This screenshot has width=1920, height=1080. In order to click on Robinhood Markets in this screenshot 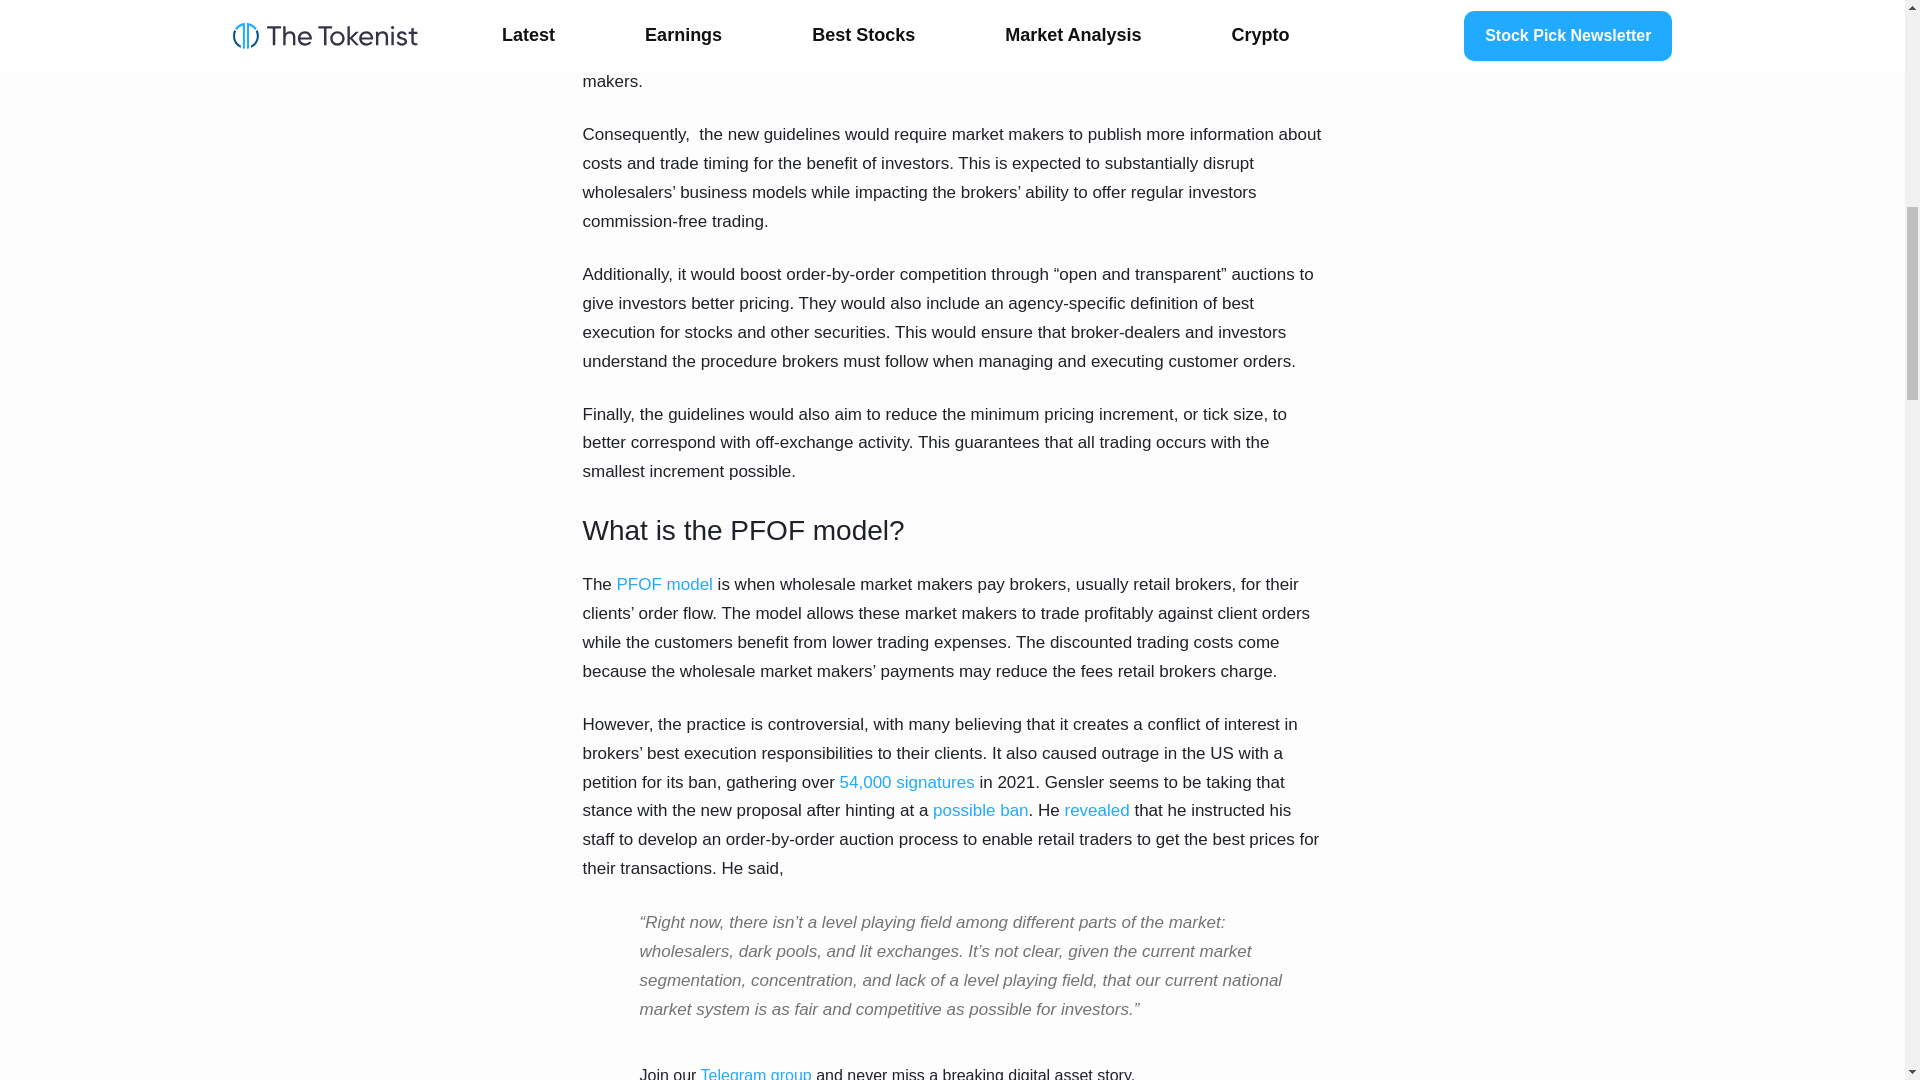, I will do `click(1224, 2)`.